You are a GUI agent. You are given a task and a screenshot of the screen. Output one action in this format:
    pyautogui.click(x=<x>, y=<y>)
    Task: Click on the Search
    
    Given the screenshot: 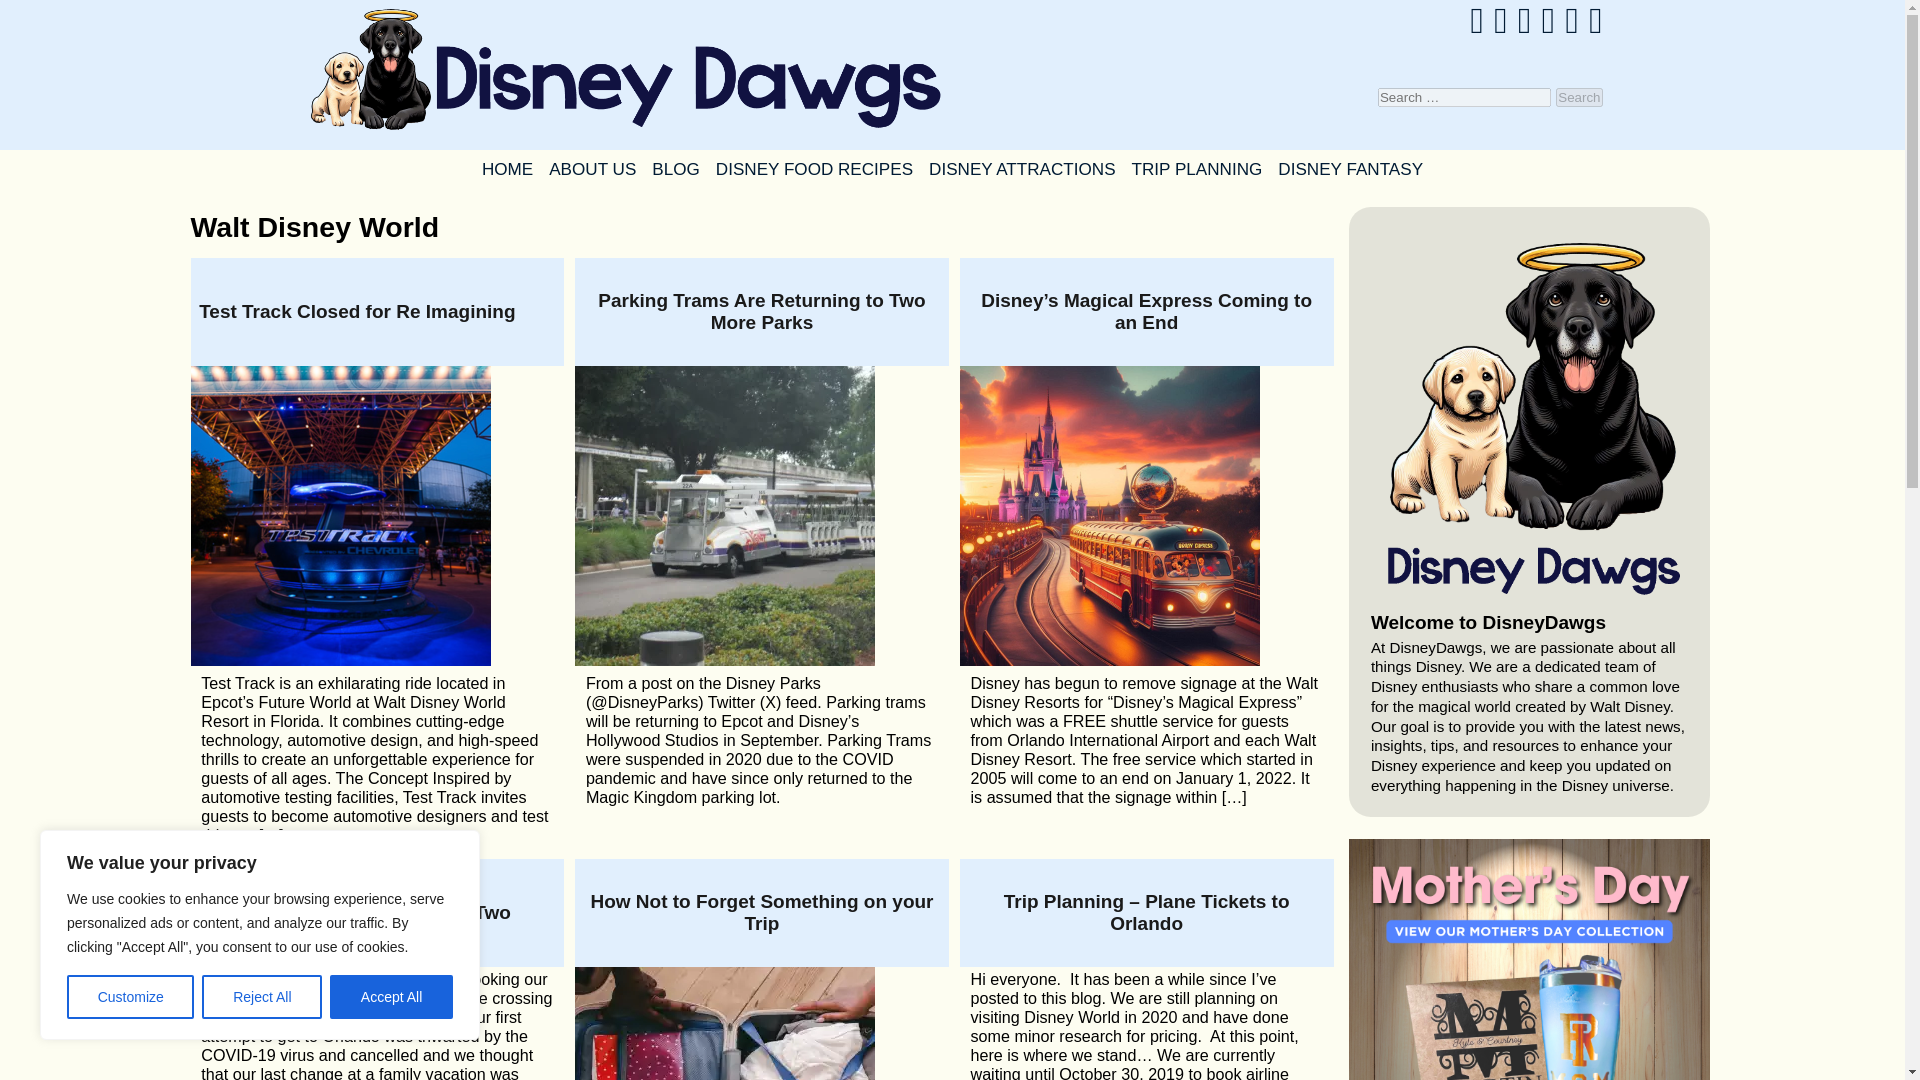 What is the action you would take?
    pyautogui.click(x=1578, y=96)
    